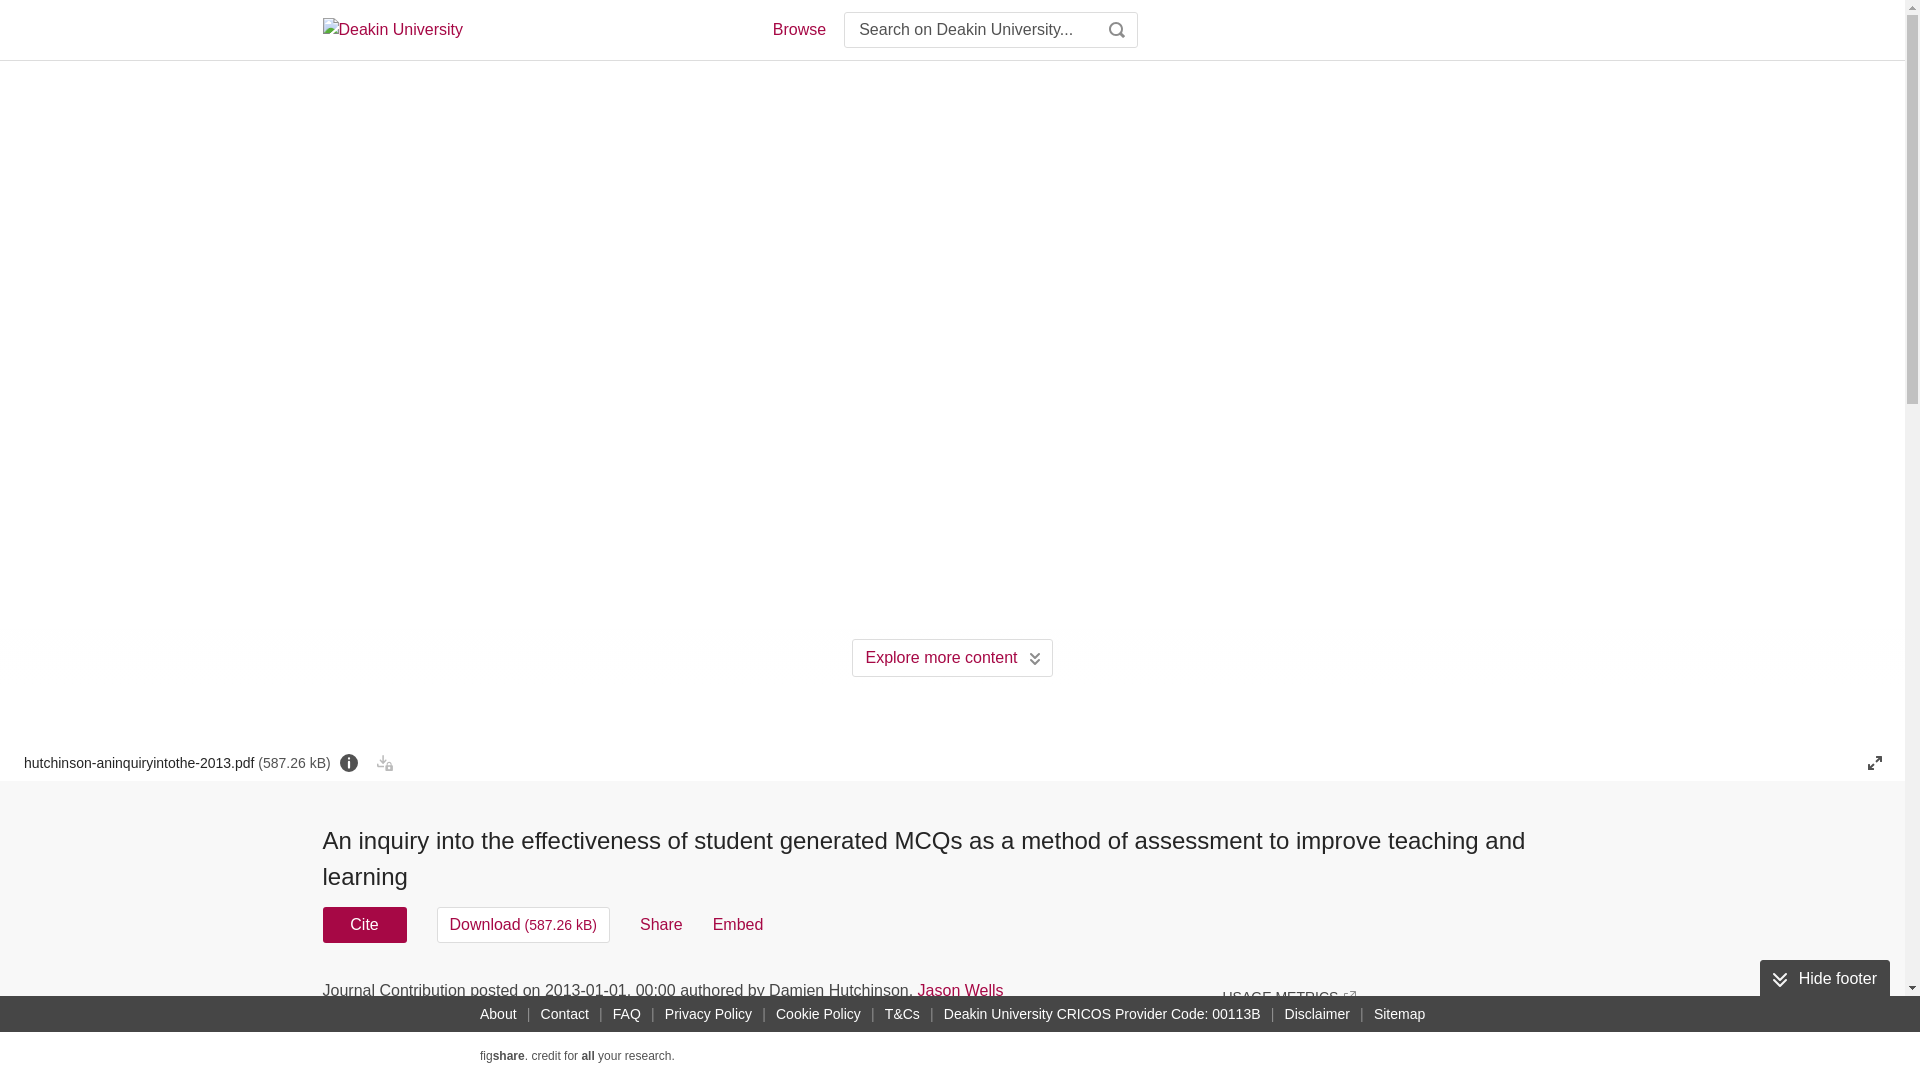 The height and width of the screenshot is (1080, 1920). What do you see at coordinates (960, 990) in the screenshot?
I see `Jason Wells` at bounding box center [960, 990].